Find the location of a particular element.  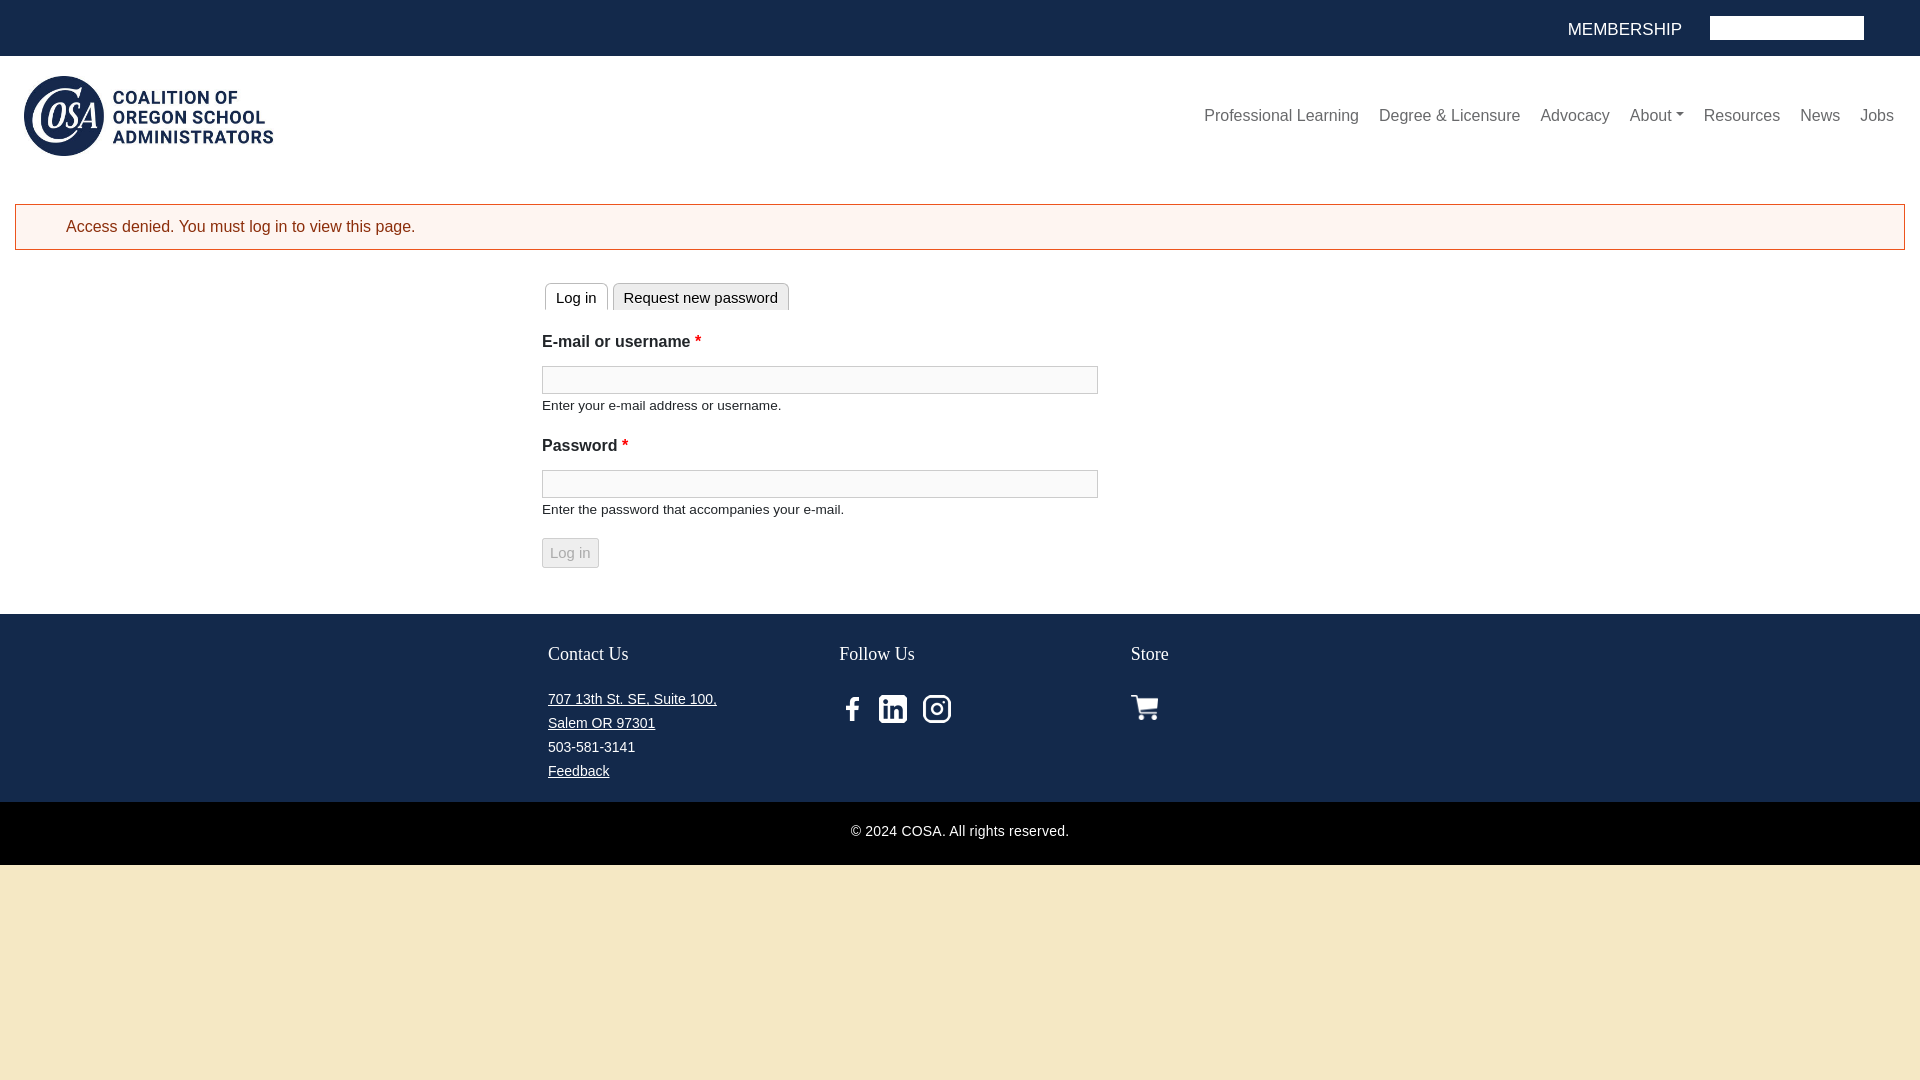

Log in is located at coordinates (570, 552).